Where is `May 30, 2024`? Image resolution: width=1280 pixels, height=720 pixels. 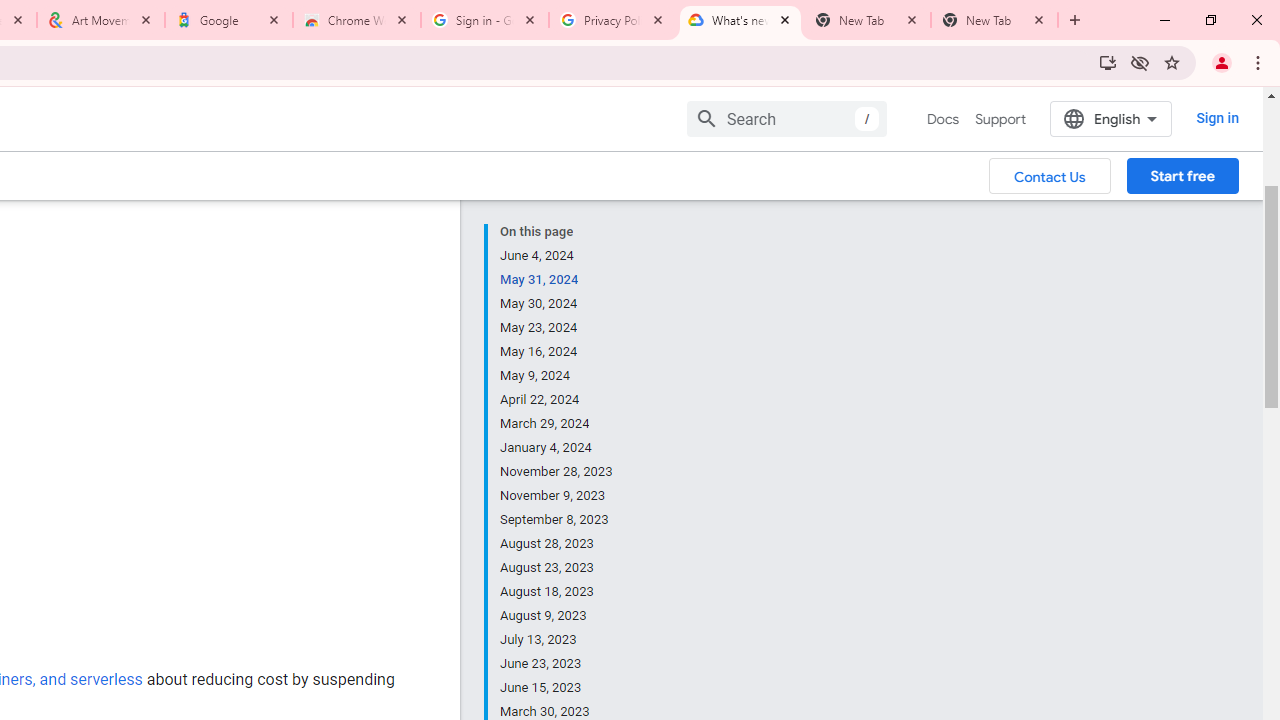
May 30, 2024 is located at coordinates (557, 304).